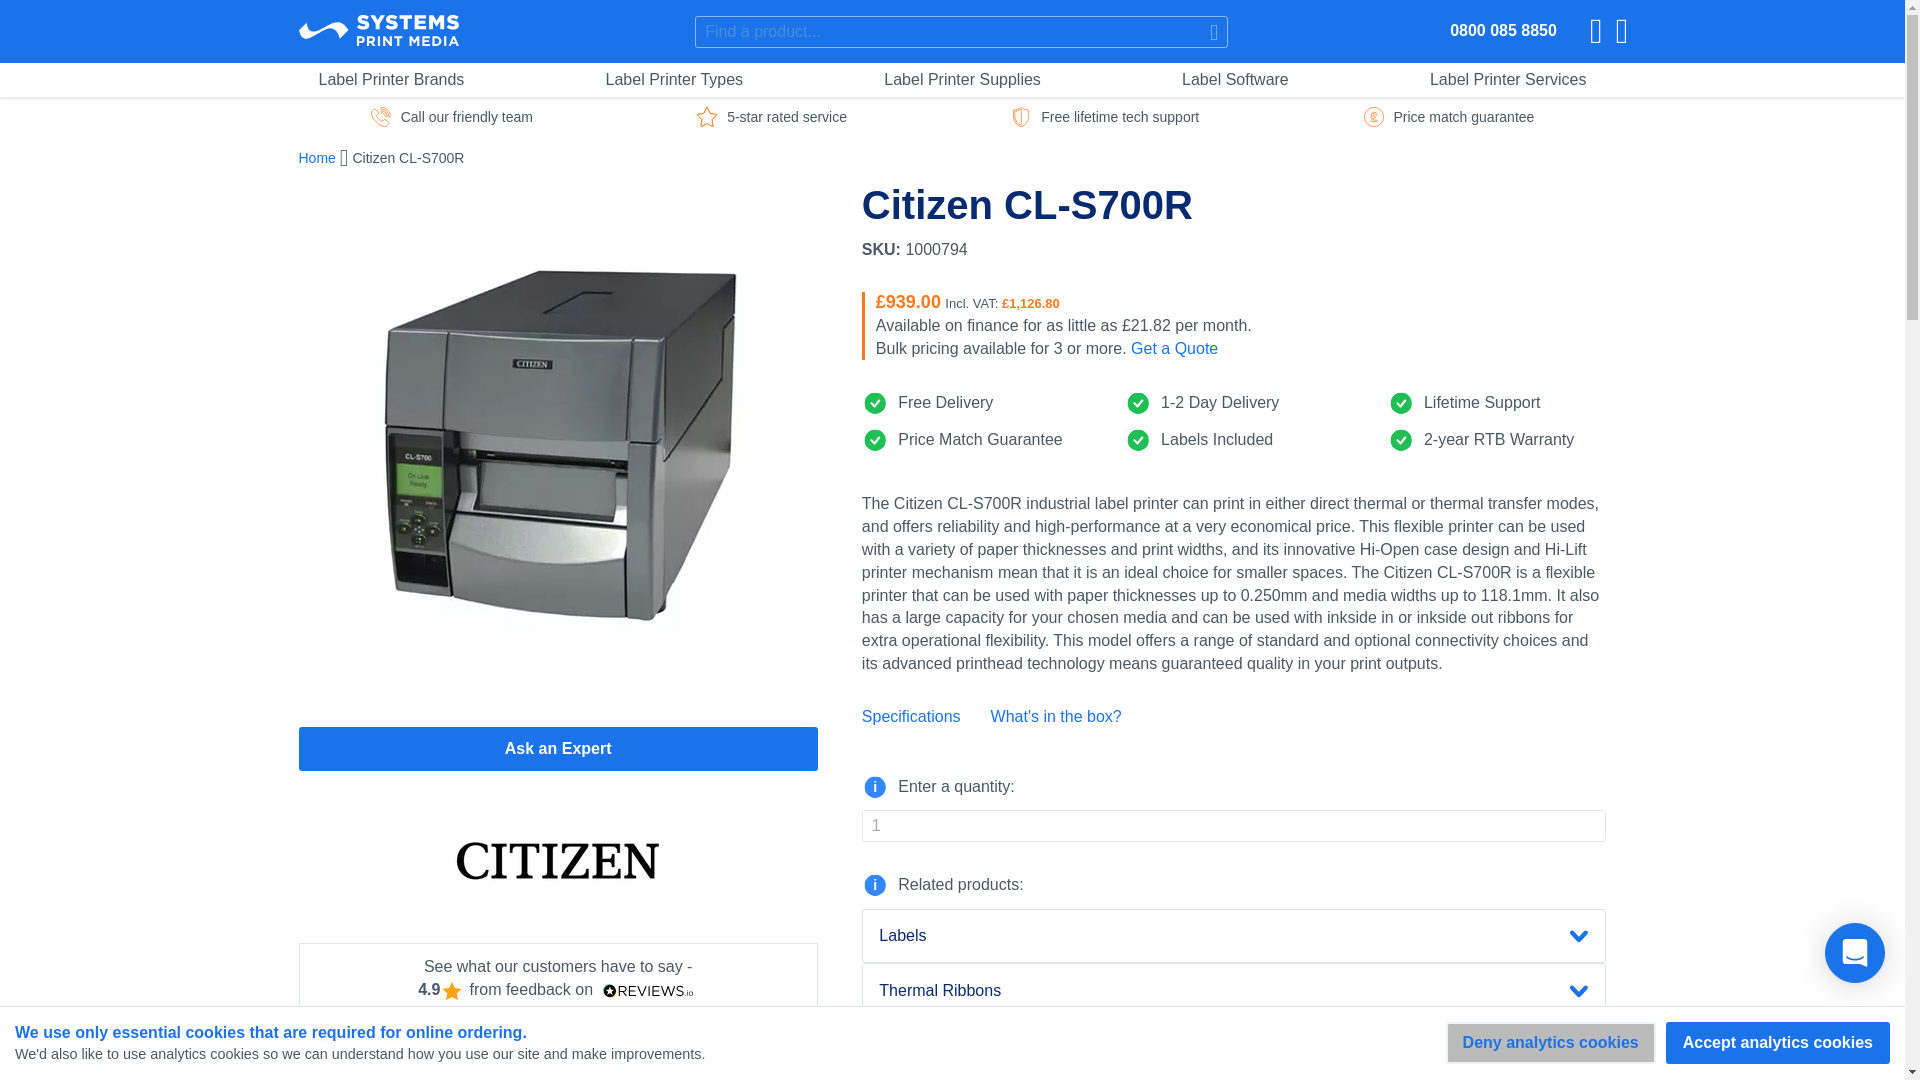 The image size is (1920, 1080). Describe the element at coordinates (1503, 30) in the screenshot. I see `0800 085 8850` at that location.